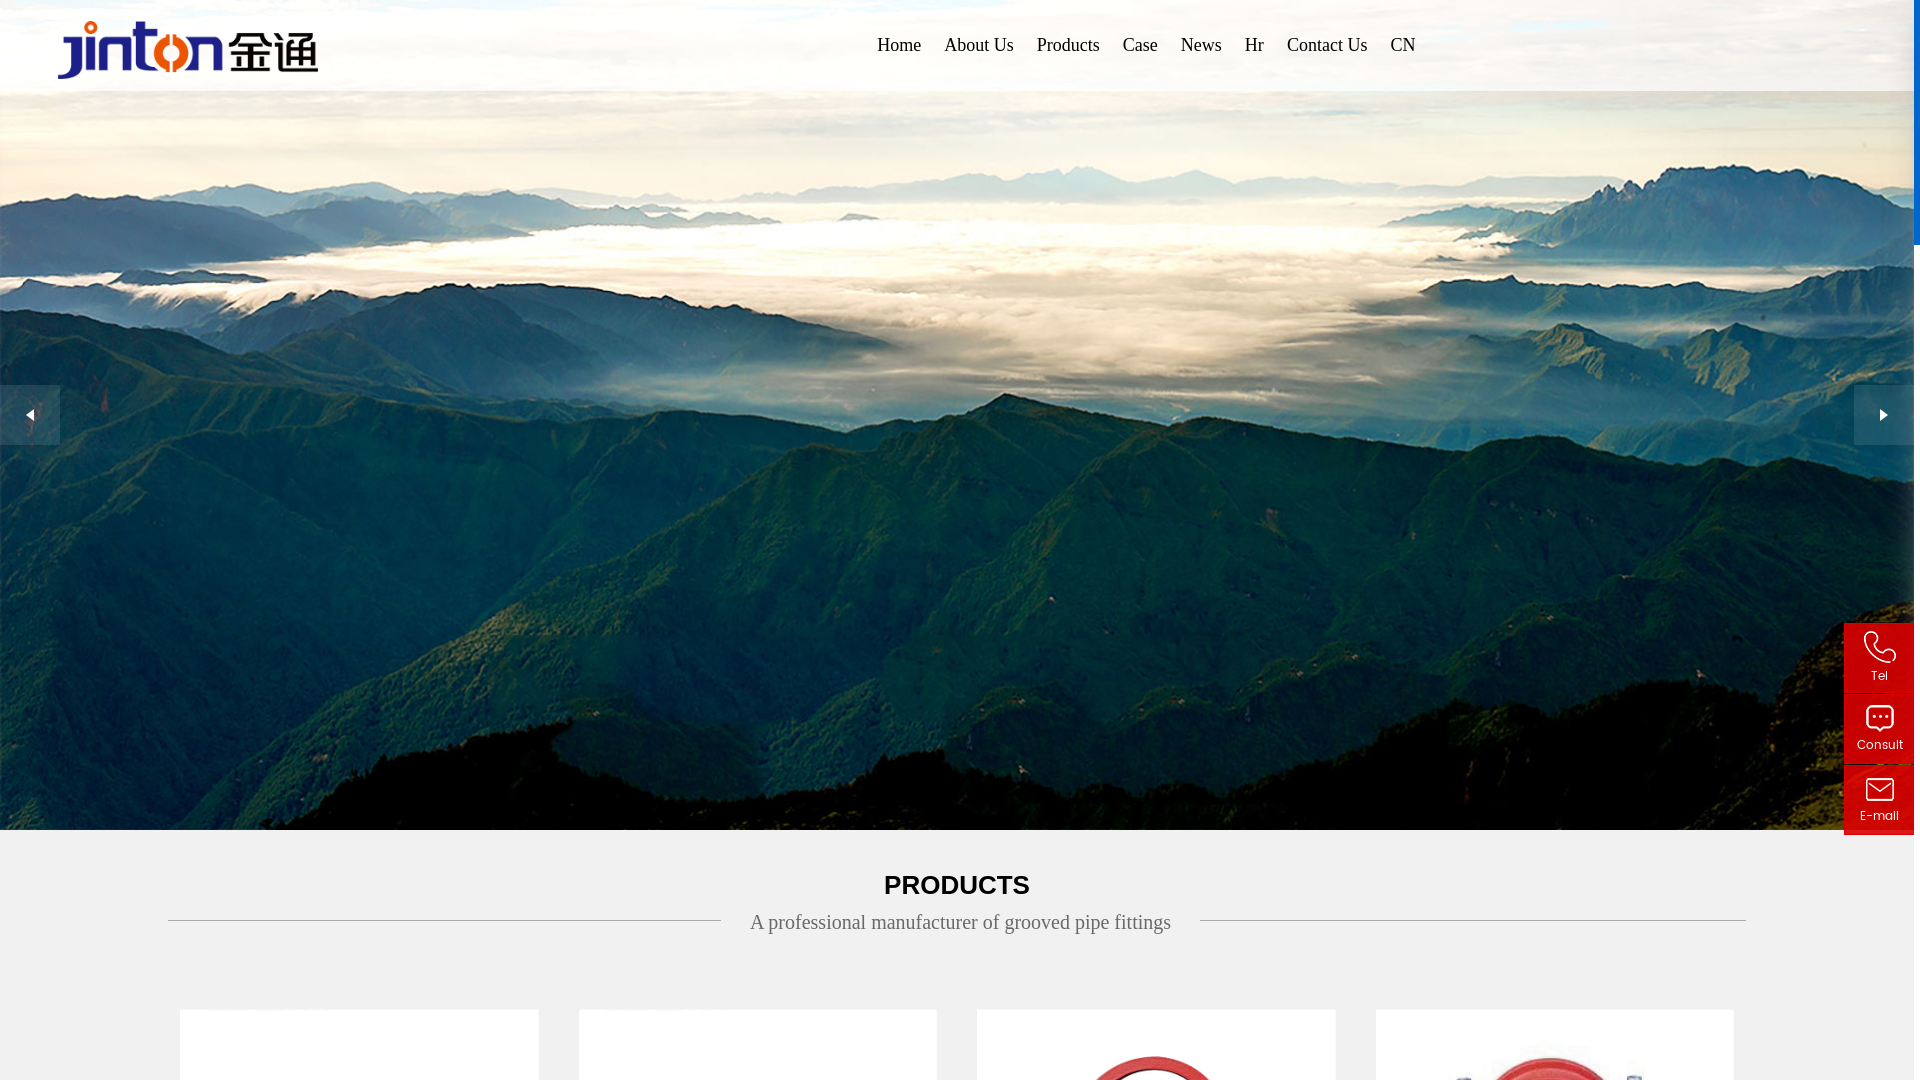 This screenshot has height=1080, width=1920. What do you see at coordinates (1880, 800) in the screenshot?
I see `E-mail` at bounding box center [1880, 800].